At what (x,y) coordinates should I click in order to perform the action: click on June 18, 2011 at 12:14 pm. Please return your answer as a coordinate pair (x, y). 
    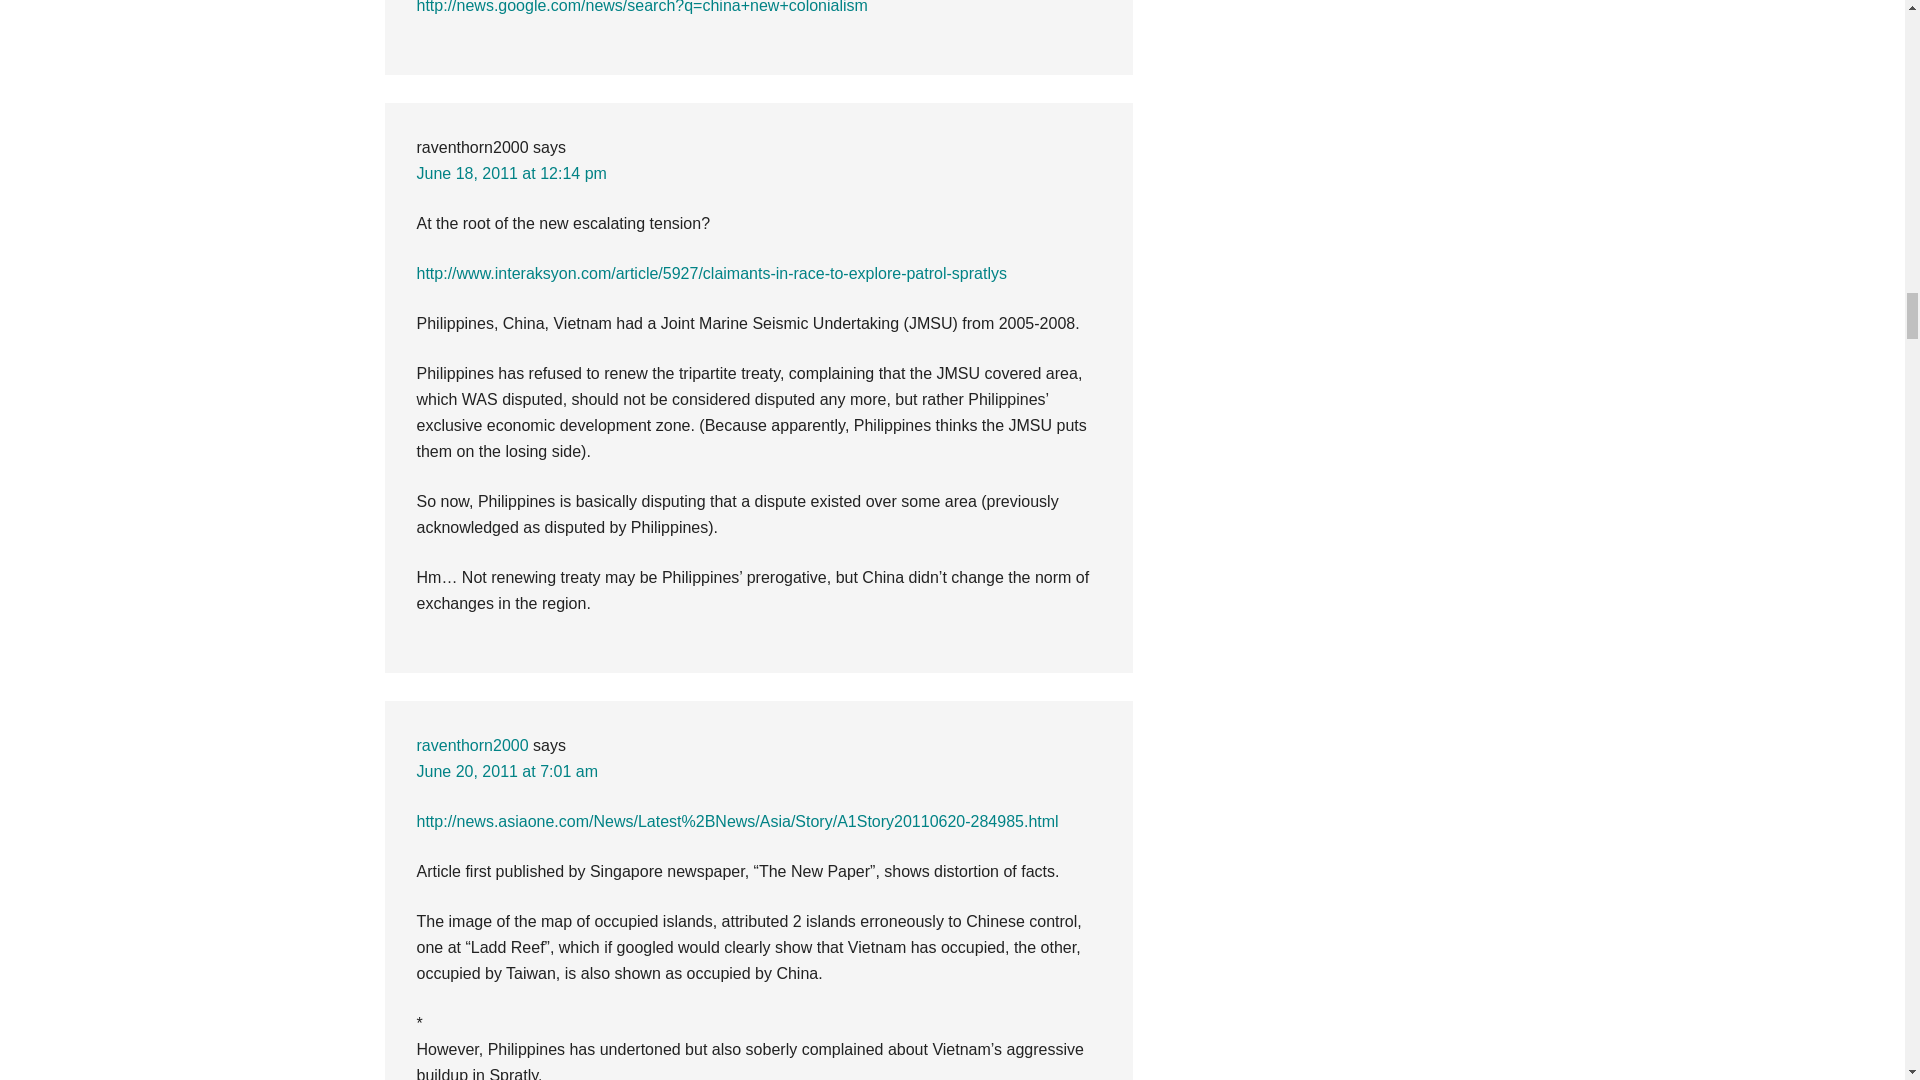
    Looking at the image, I should click on (511, 174).